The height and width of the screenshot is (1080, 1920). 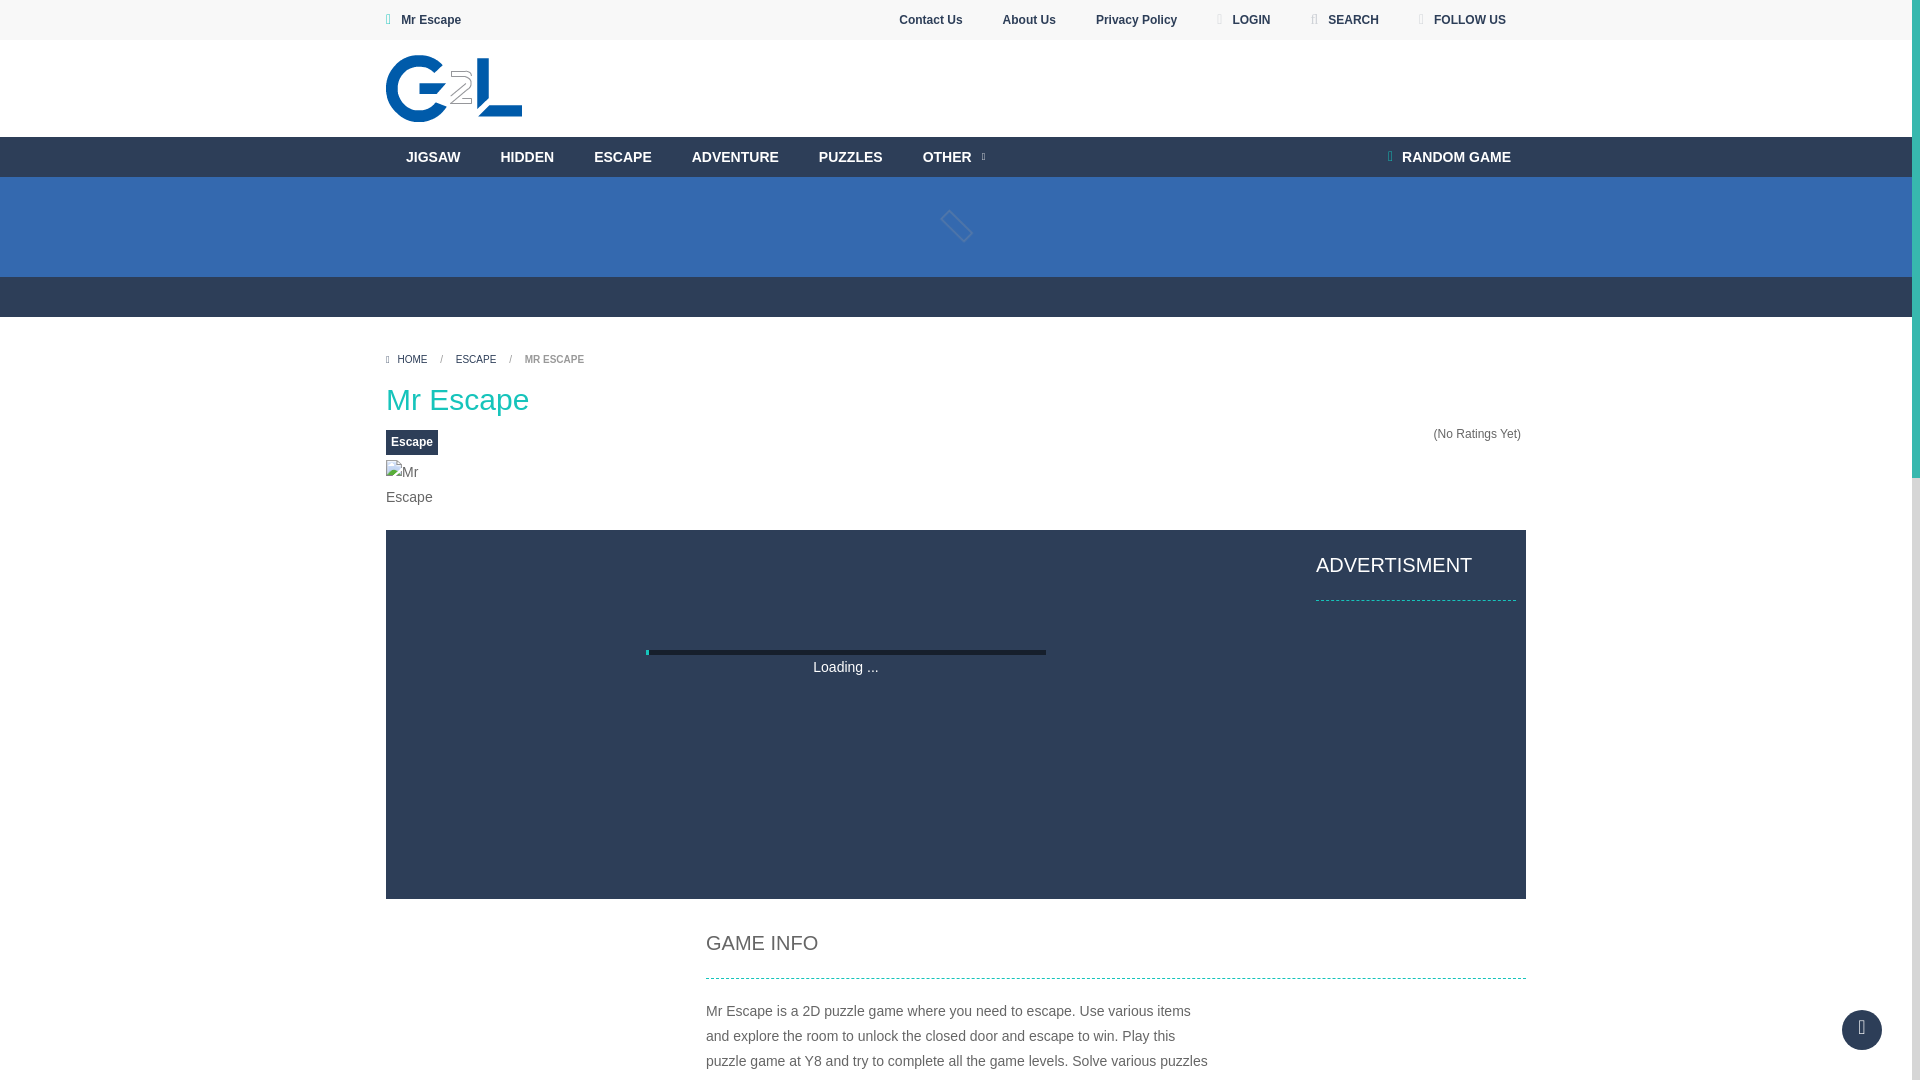 What do you see at coordinates (735, 157) in the screenshot?
I see `ADVENTURE` at bounding box center [735, 157].